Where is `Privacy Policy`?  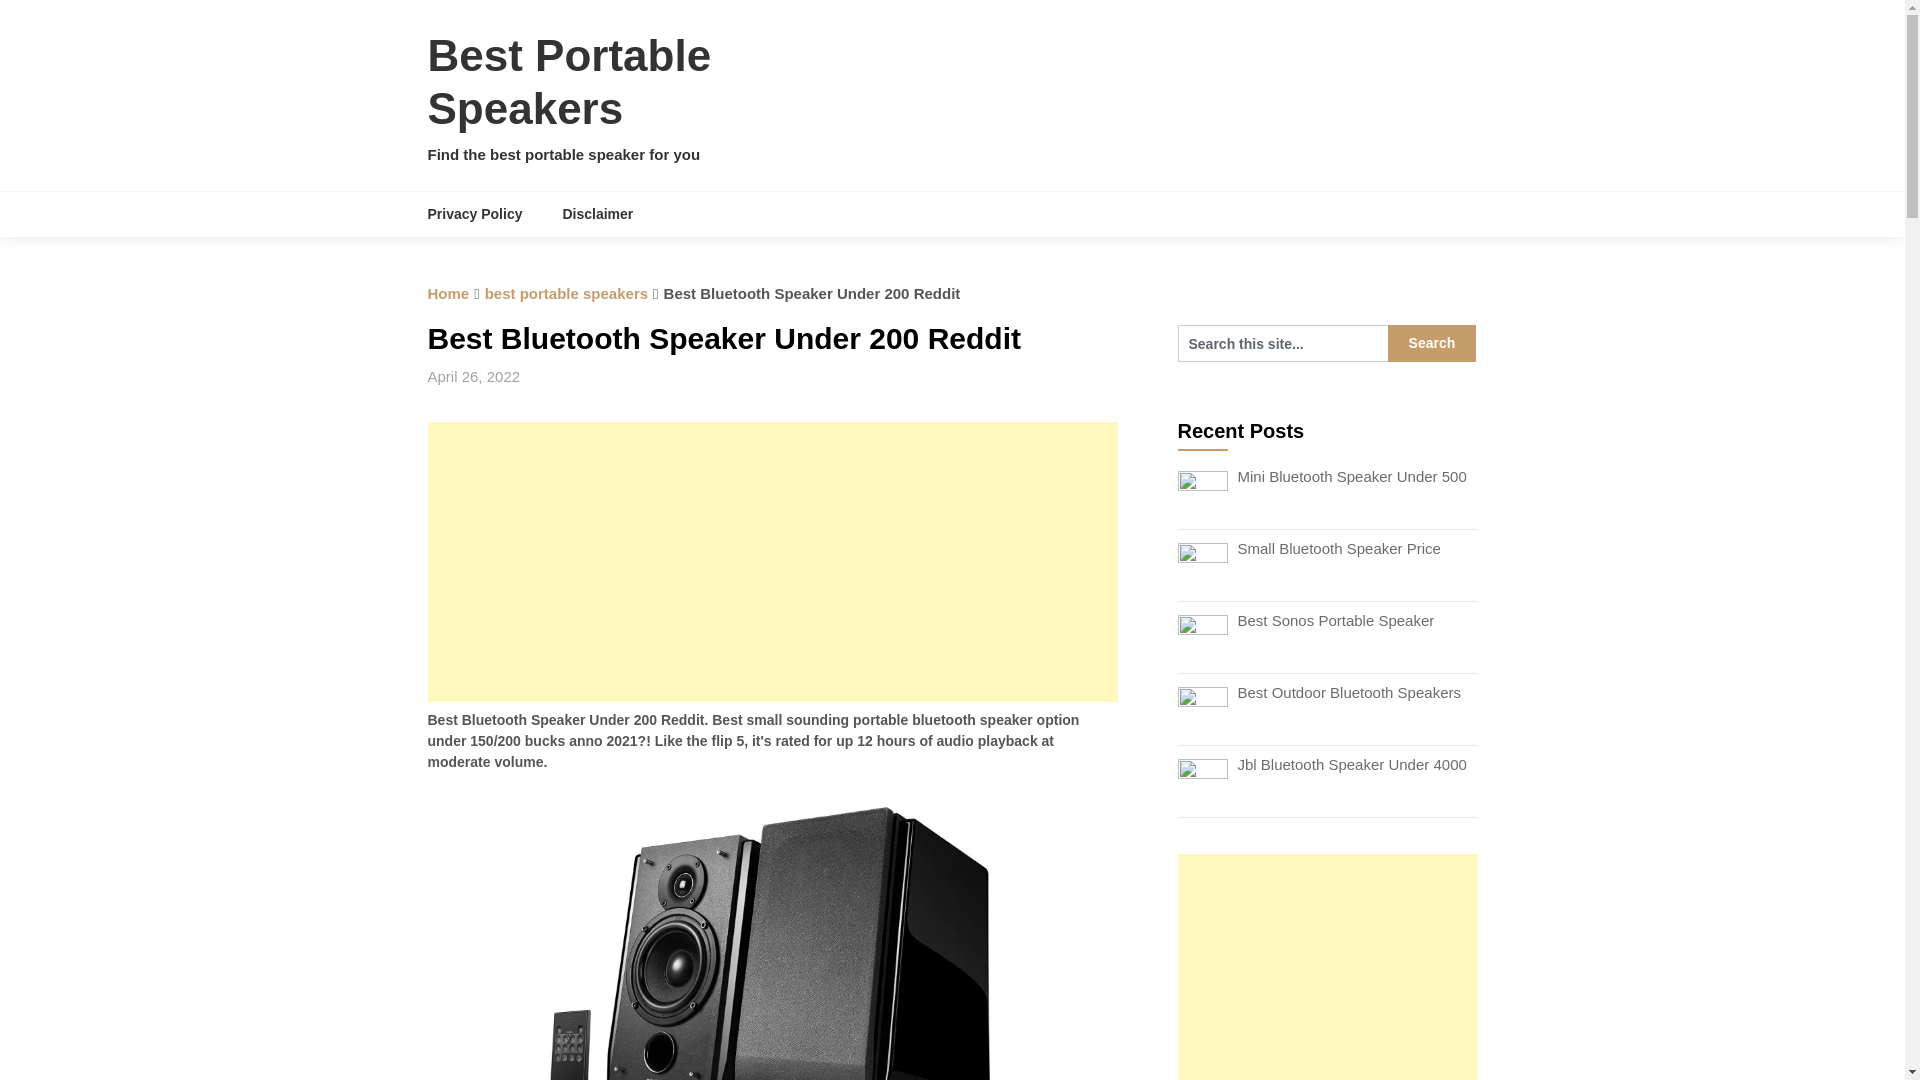
Privacy Policy is located at coordinates (486, 214).